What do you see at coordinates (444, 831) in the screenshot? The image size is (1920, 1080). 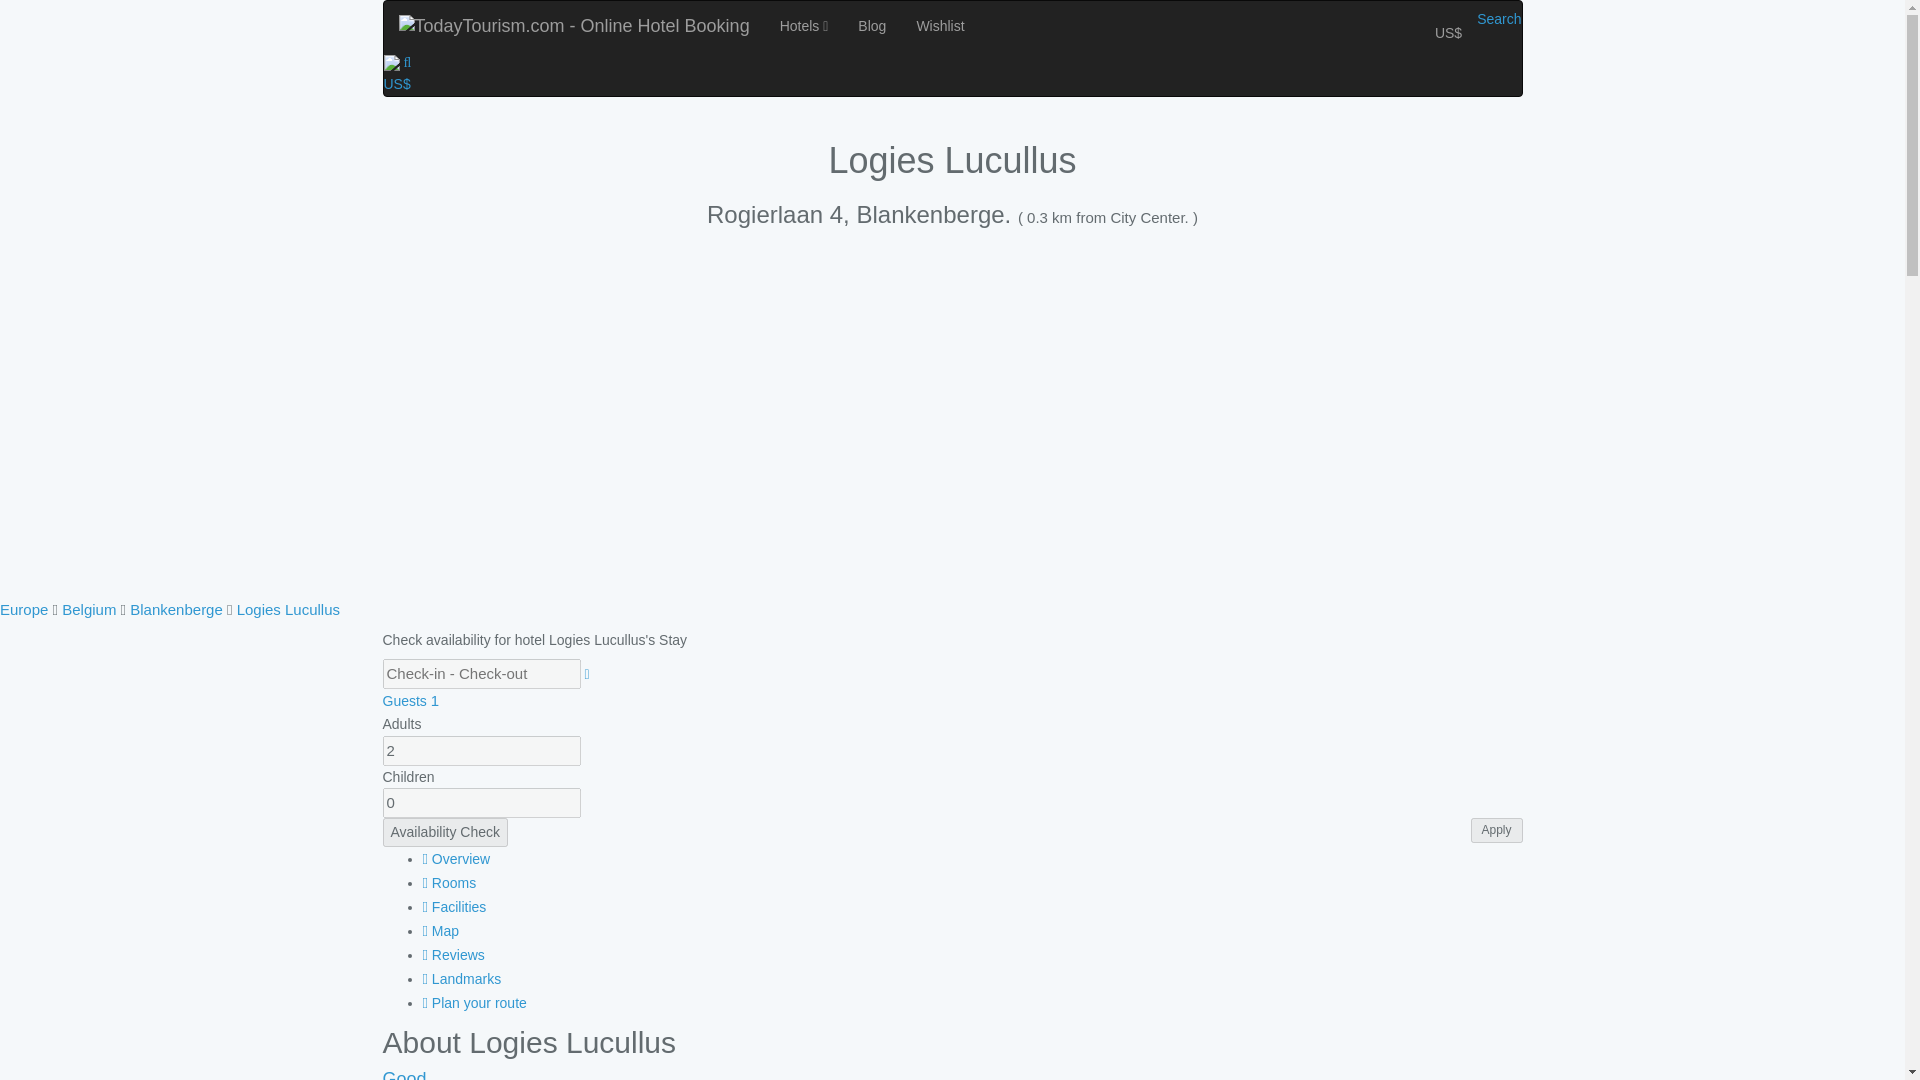 I see `Availability Check` at bounding box center [444, 831].